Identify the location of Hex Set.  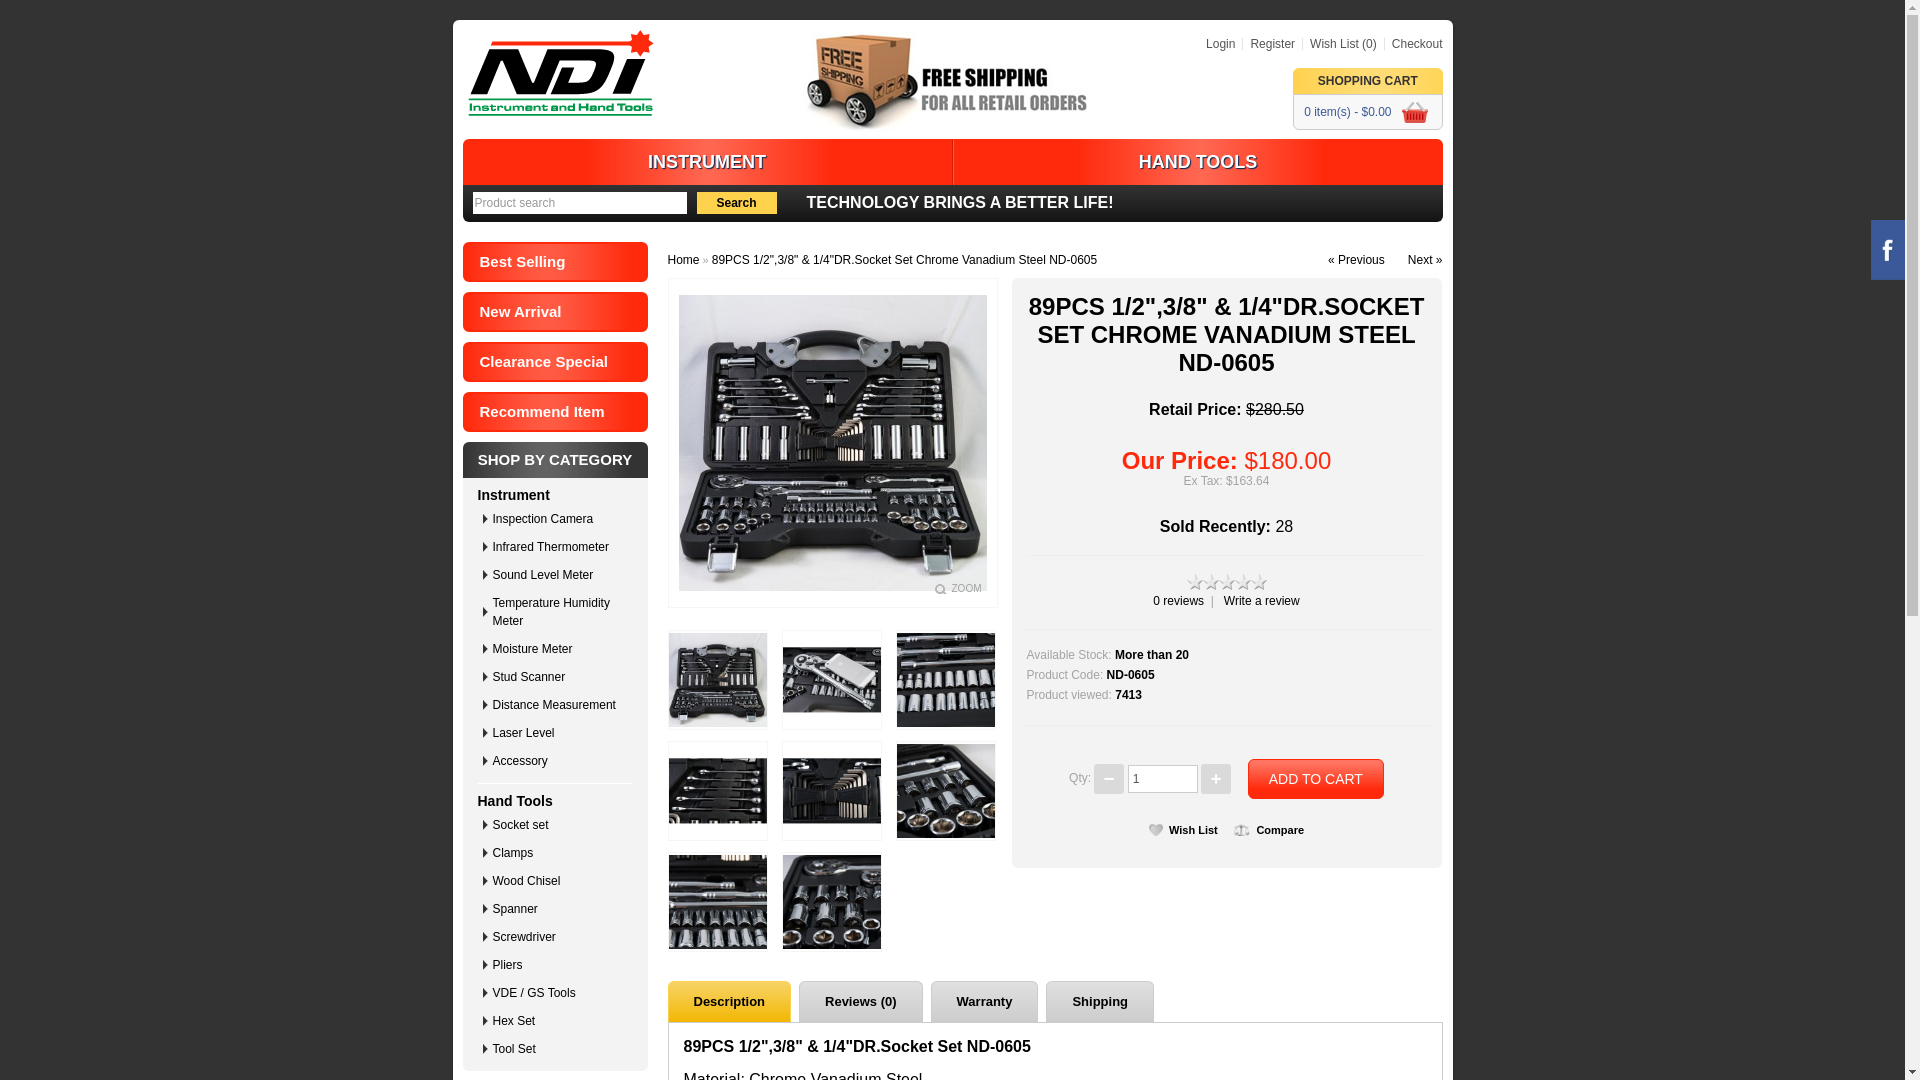
(559, 1021).